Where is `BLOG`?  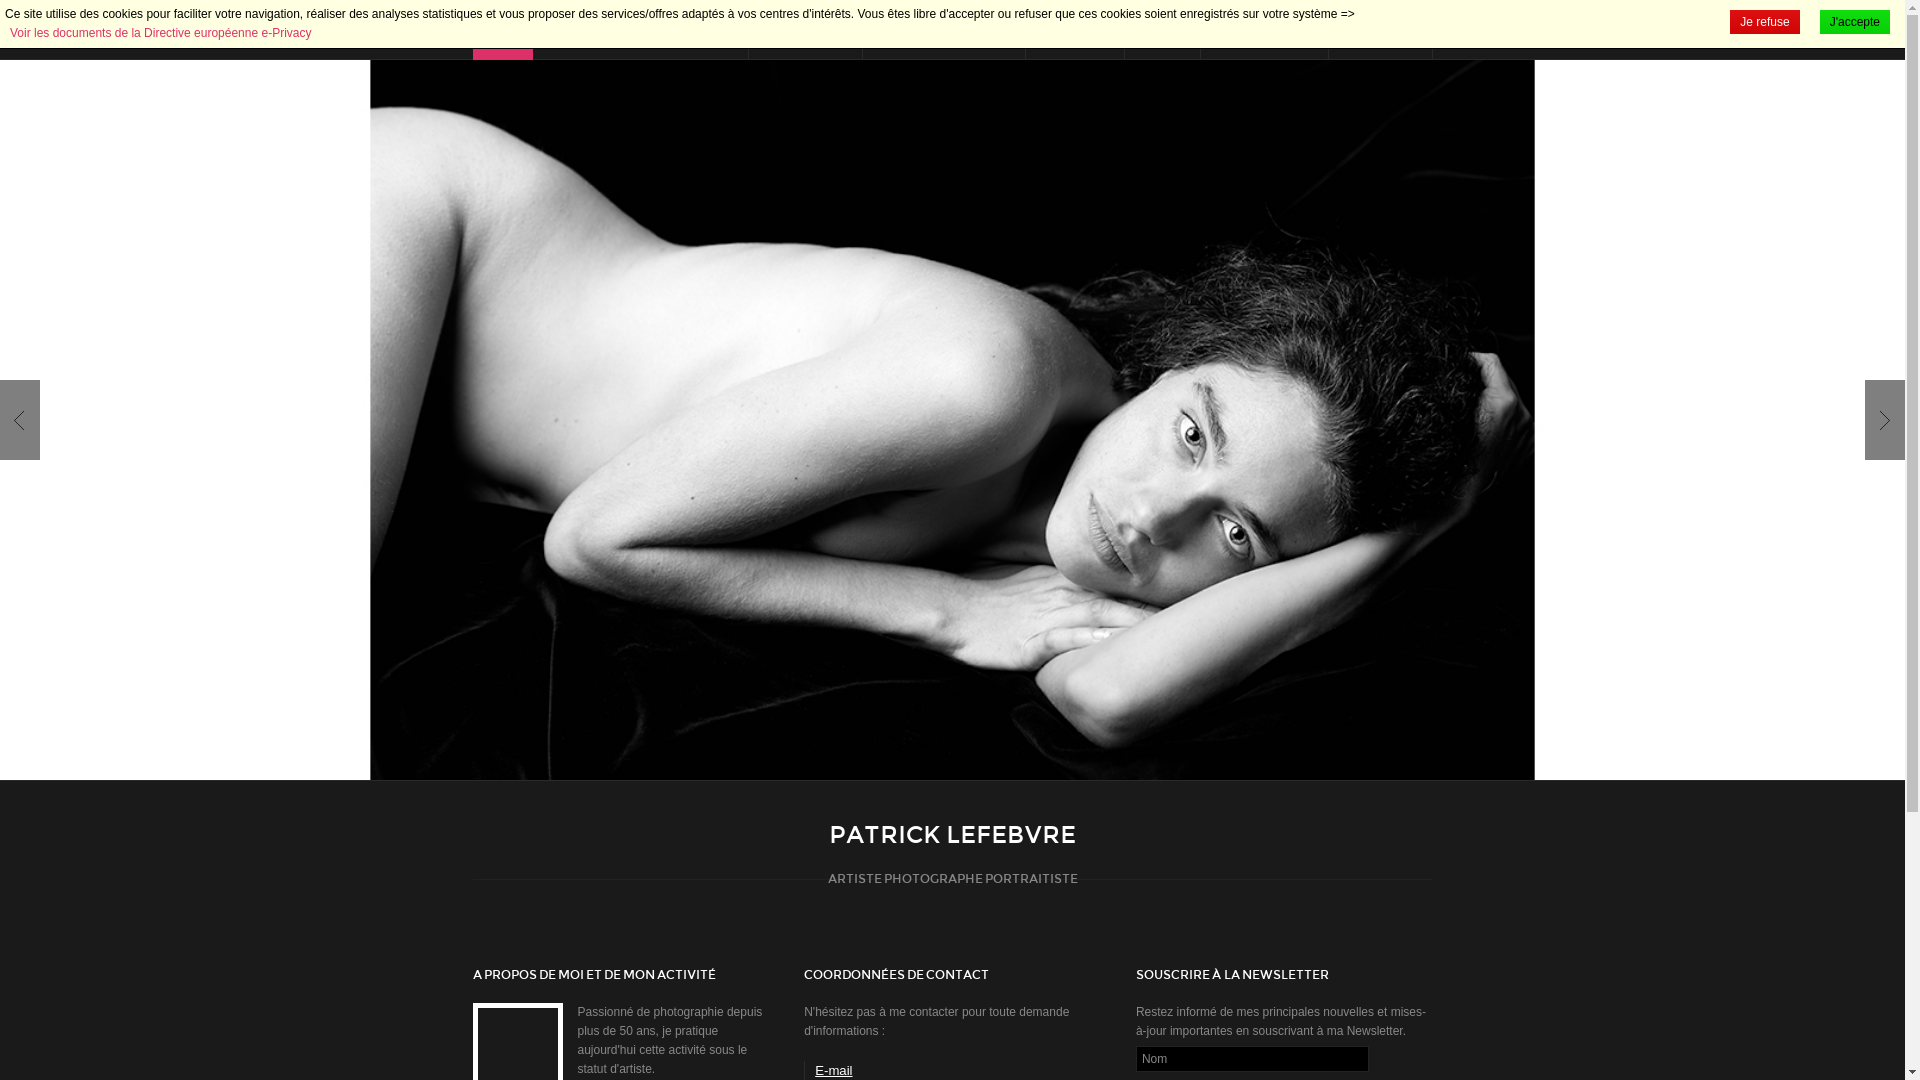
BLOG is located at coordinates (1162, 30).